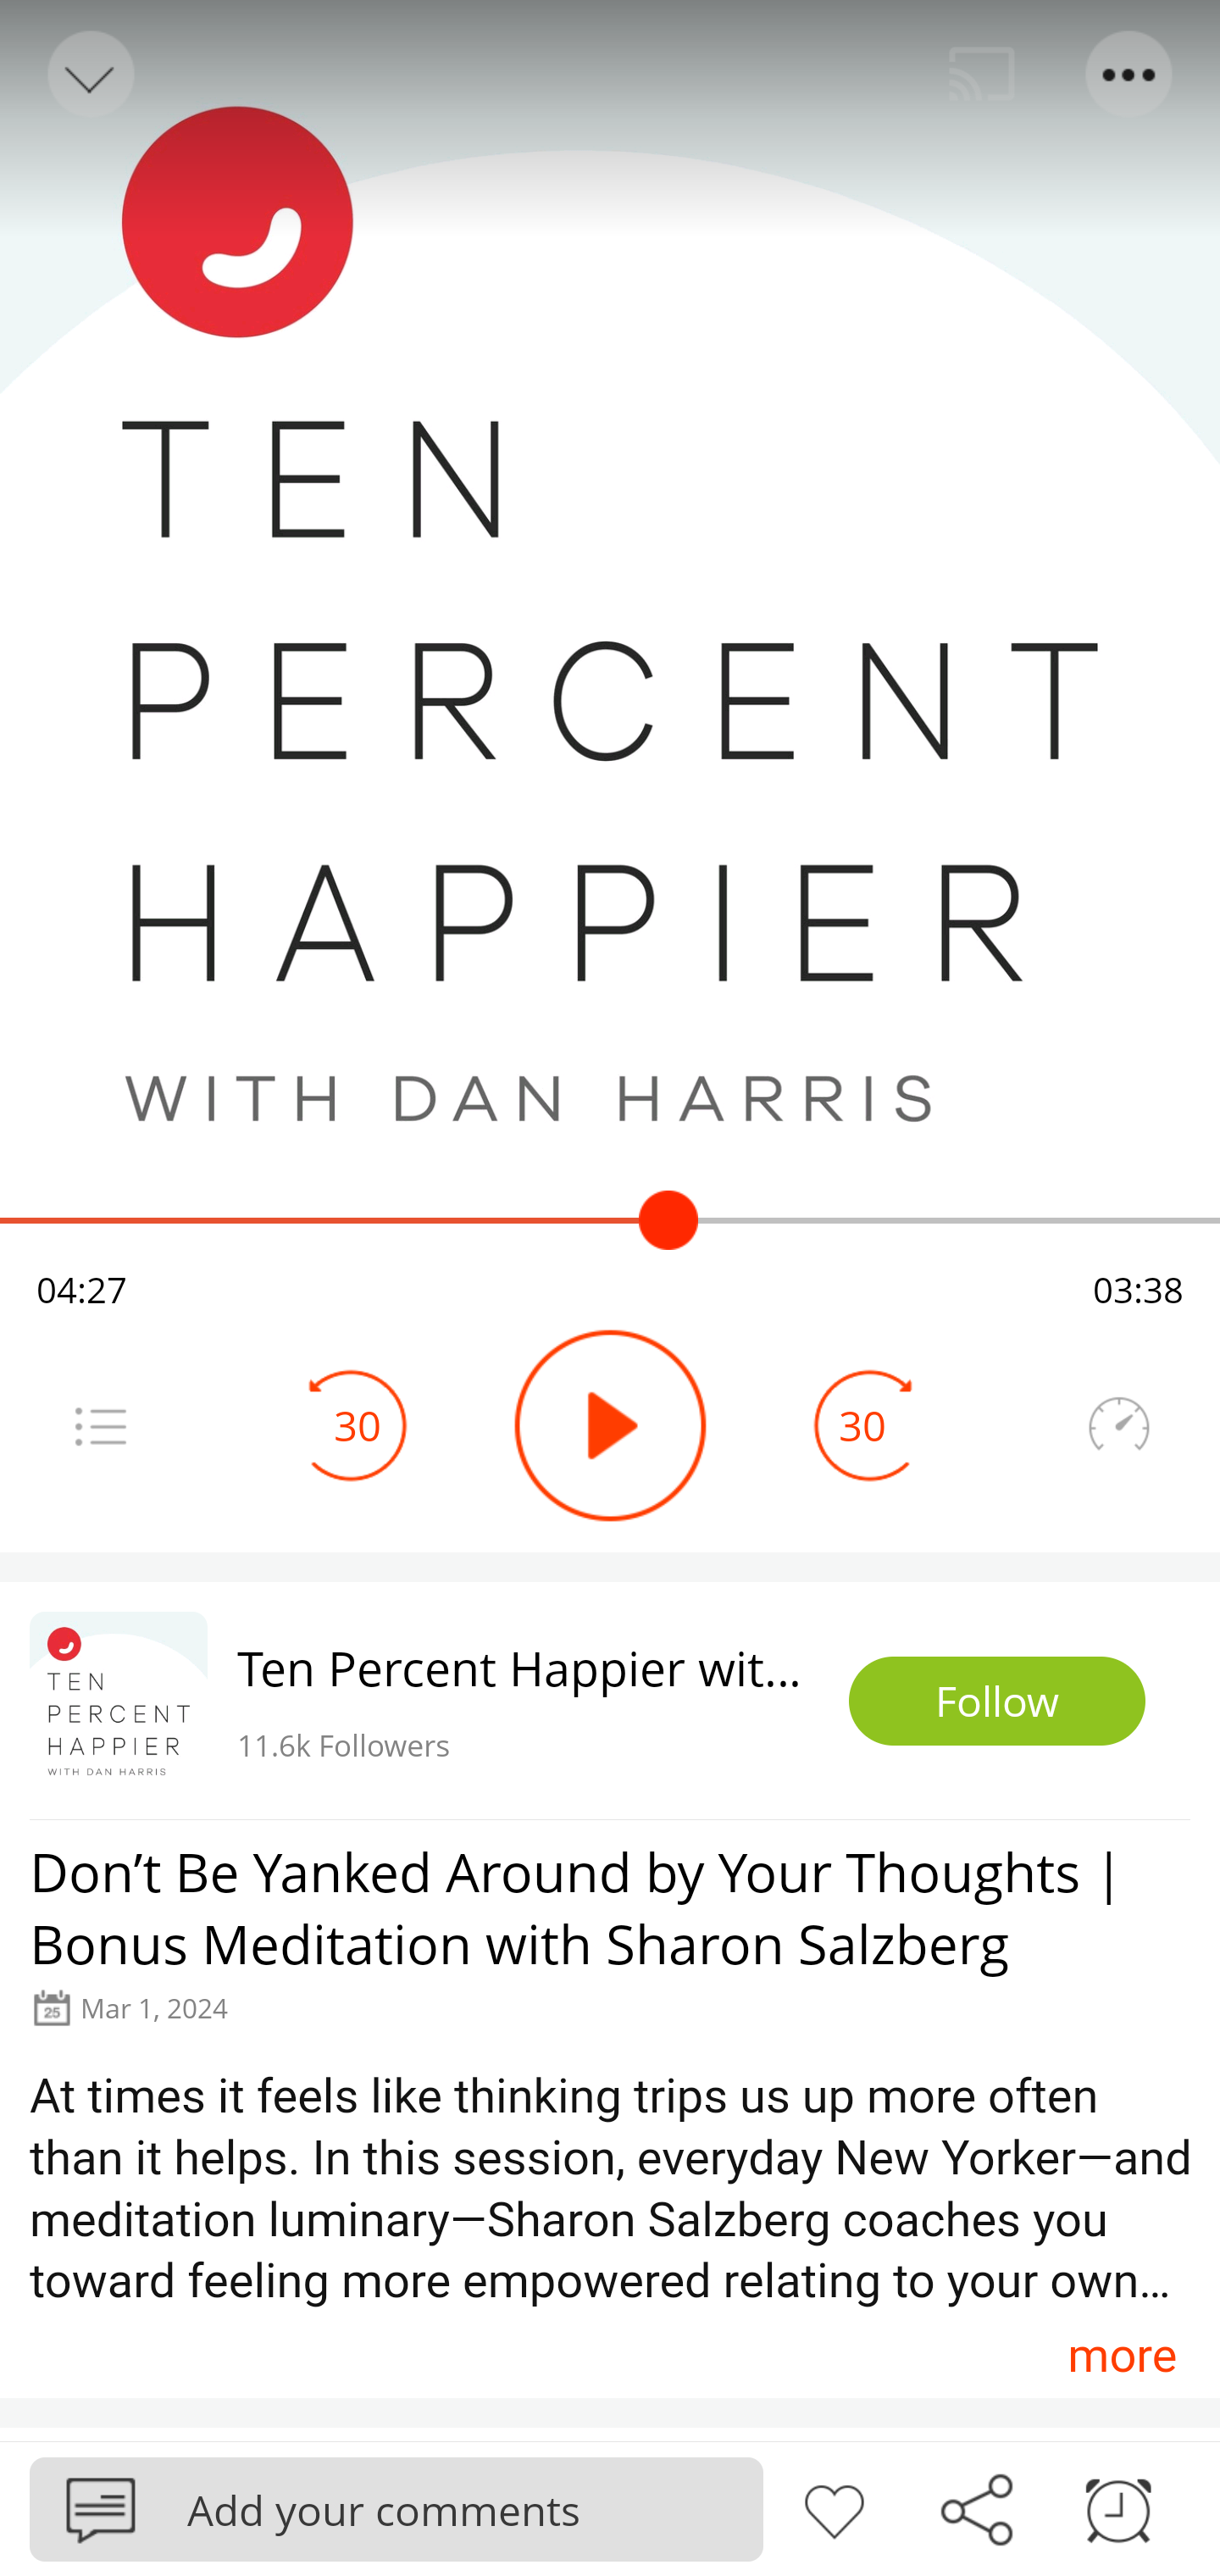  Describe the element at coordinates (1122, 2354) in the screenshot. I see `more` at that location.